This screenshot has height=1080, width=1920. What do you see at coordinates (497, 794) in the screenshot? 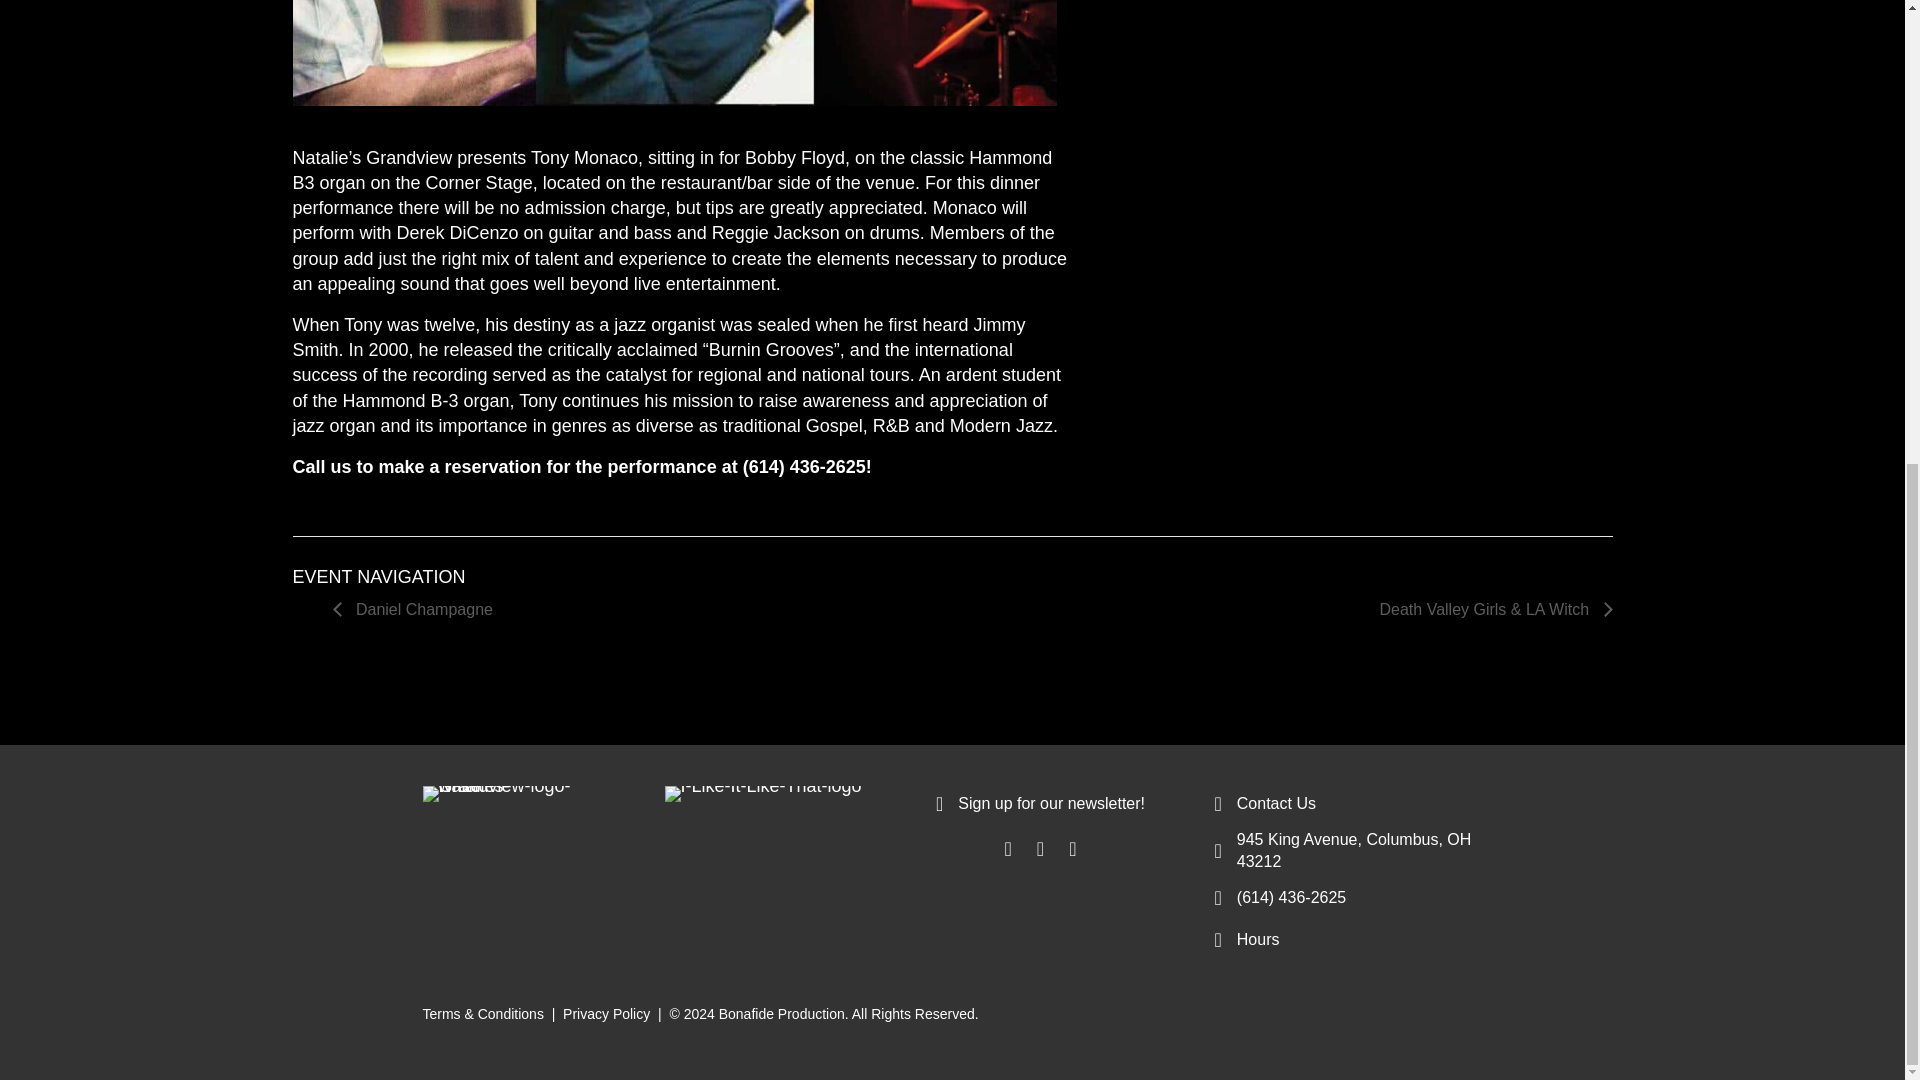
I see `Natalies-Grandview-logo-white` at bounding box center [497, 794].